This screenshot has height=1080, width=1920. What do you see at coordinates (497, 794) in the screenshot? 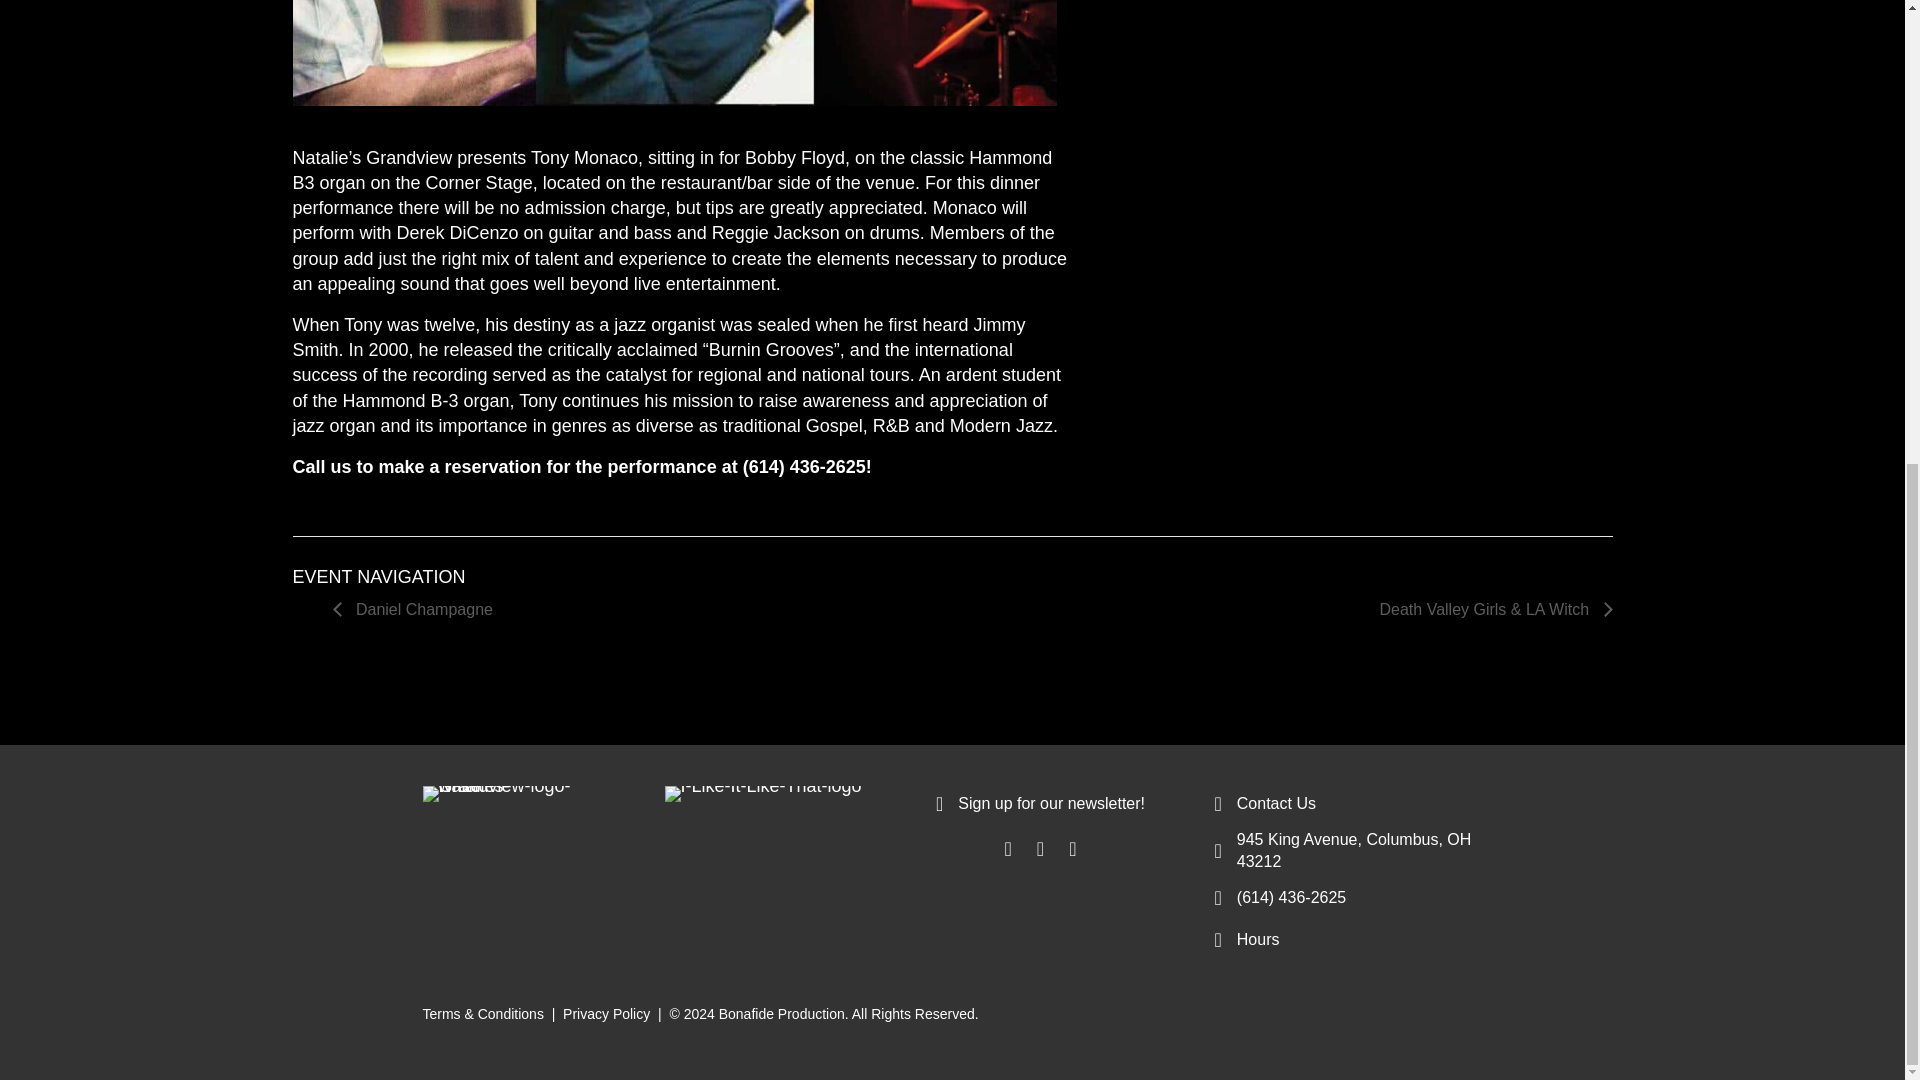
I see `Natalies-Grandview-logo-white` at bounding box center [497, 794].